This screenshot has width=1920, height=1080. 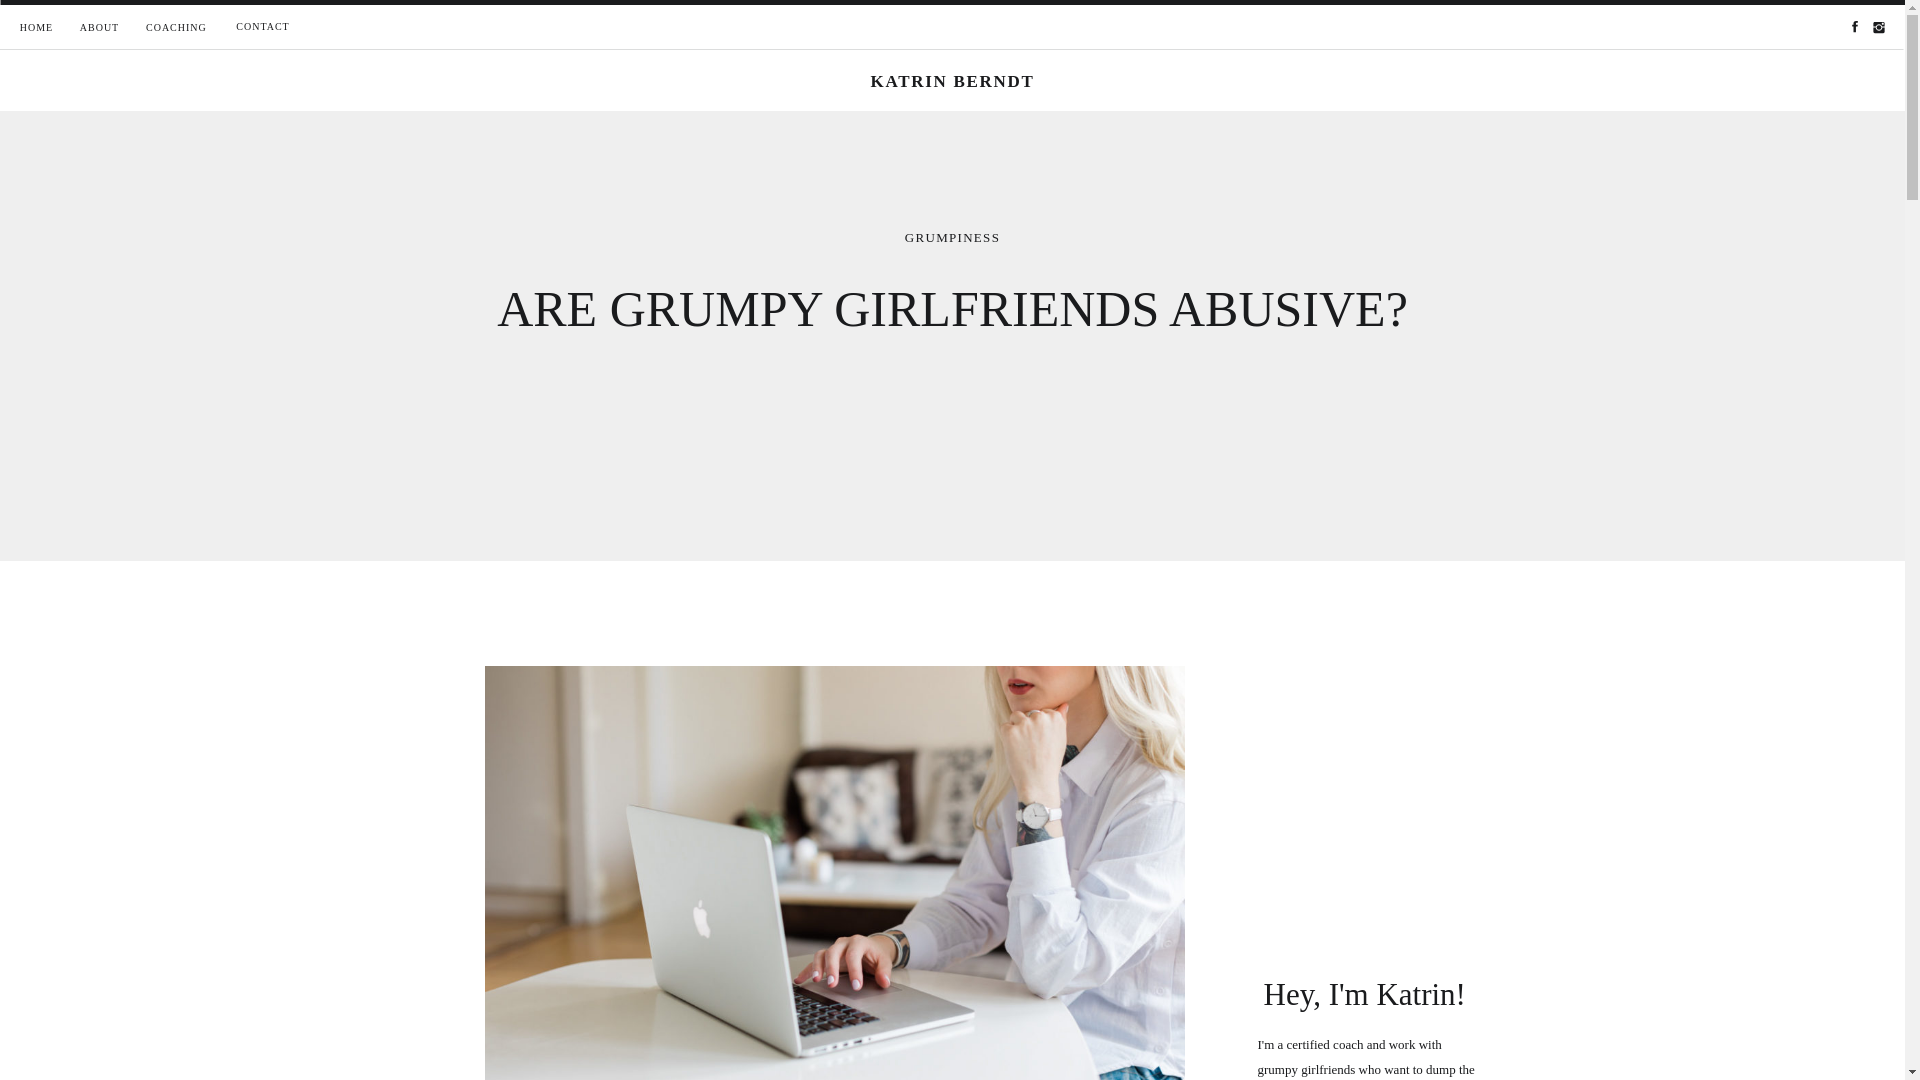 What do you see at coordinates (953, 82) in the screenshot?
I see `KATRIN BERNDT` at bounding box center [953, 82].